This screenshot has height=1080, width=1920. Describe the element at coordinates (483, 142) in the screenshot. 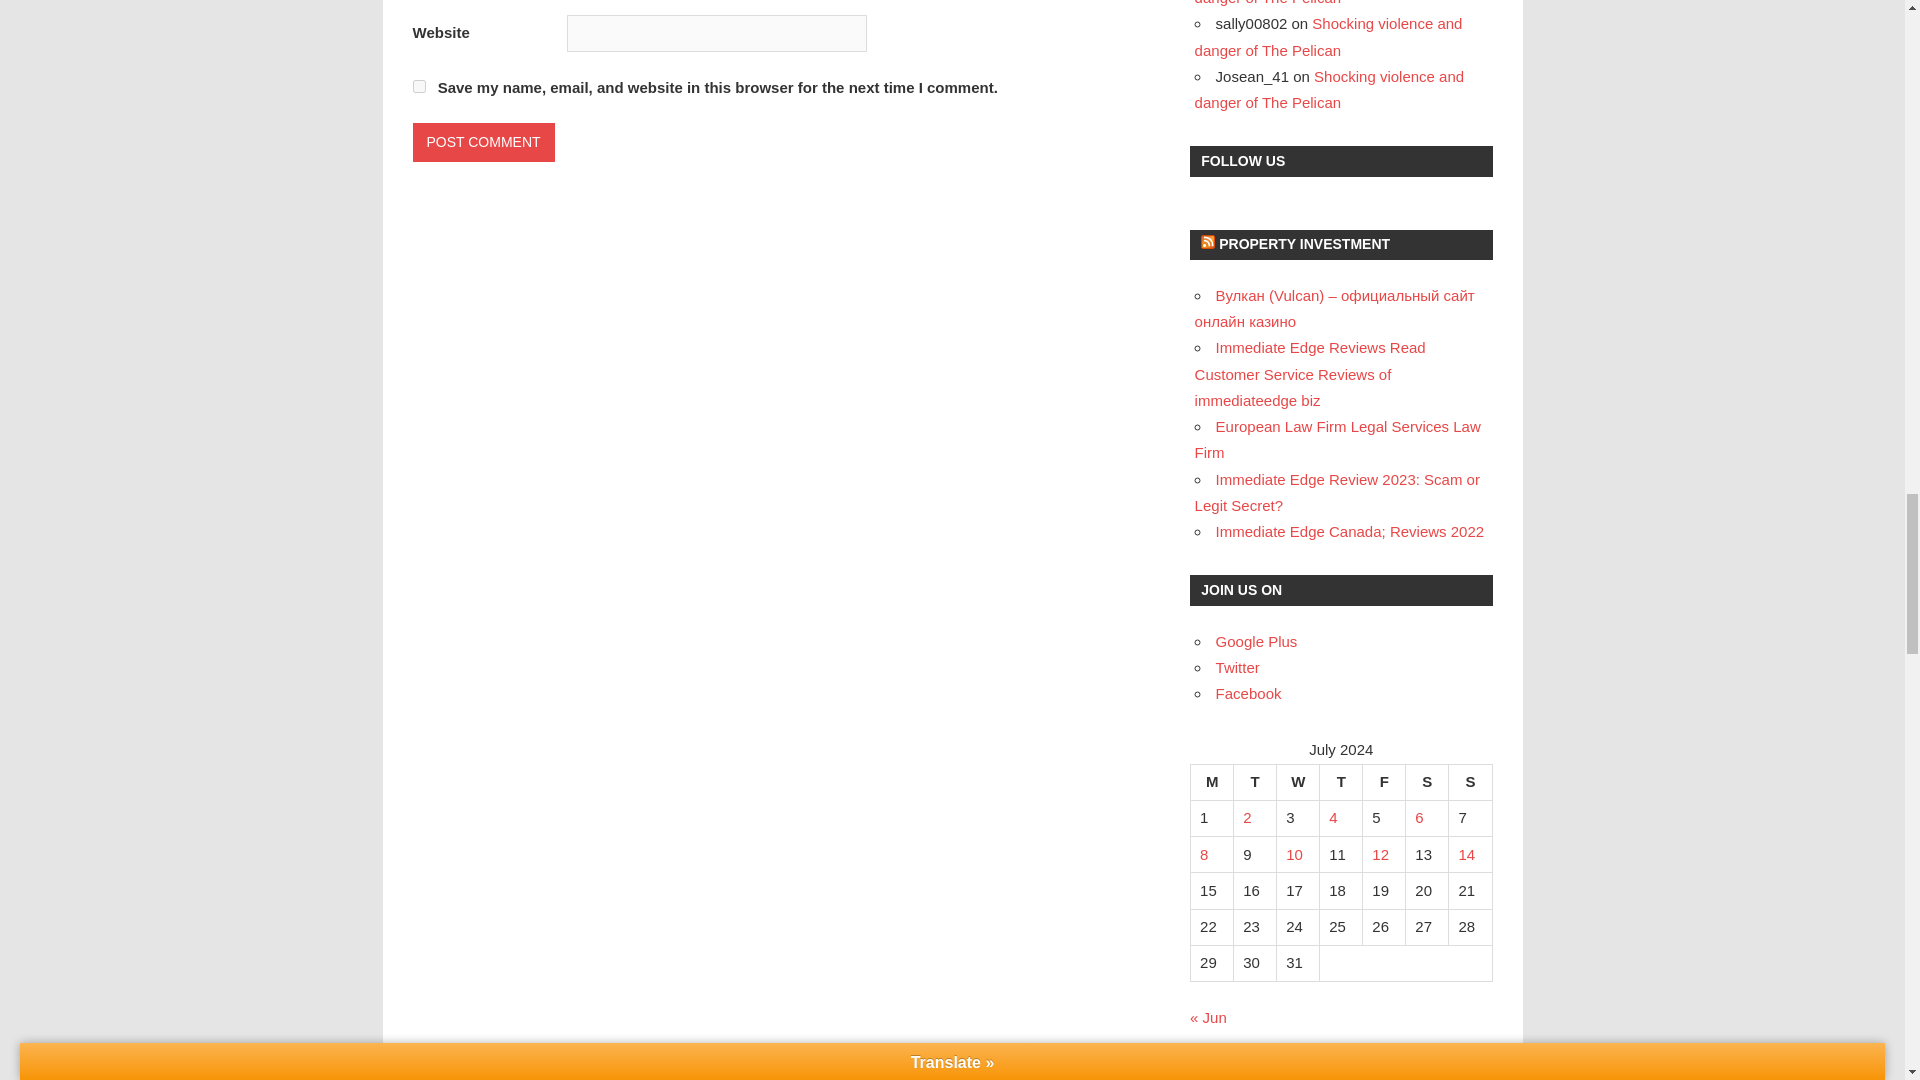

I see `Post Comment` at that location.